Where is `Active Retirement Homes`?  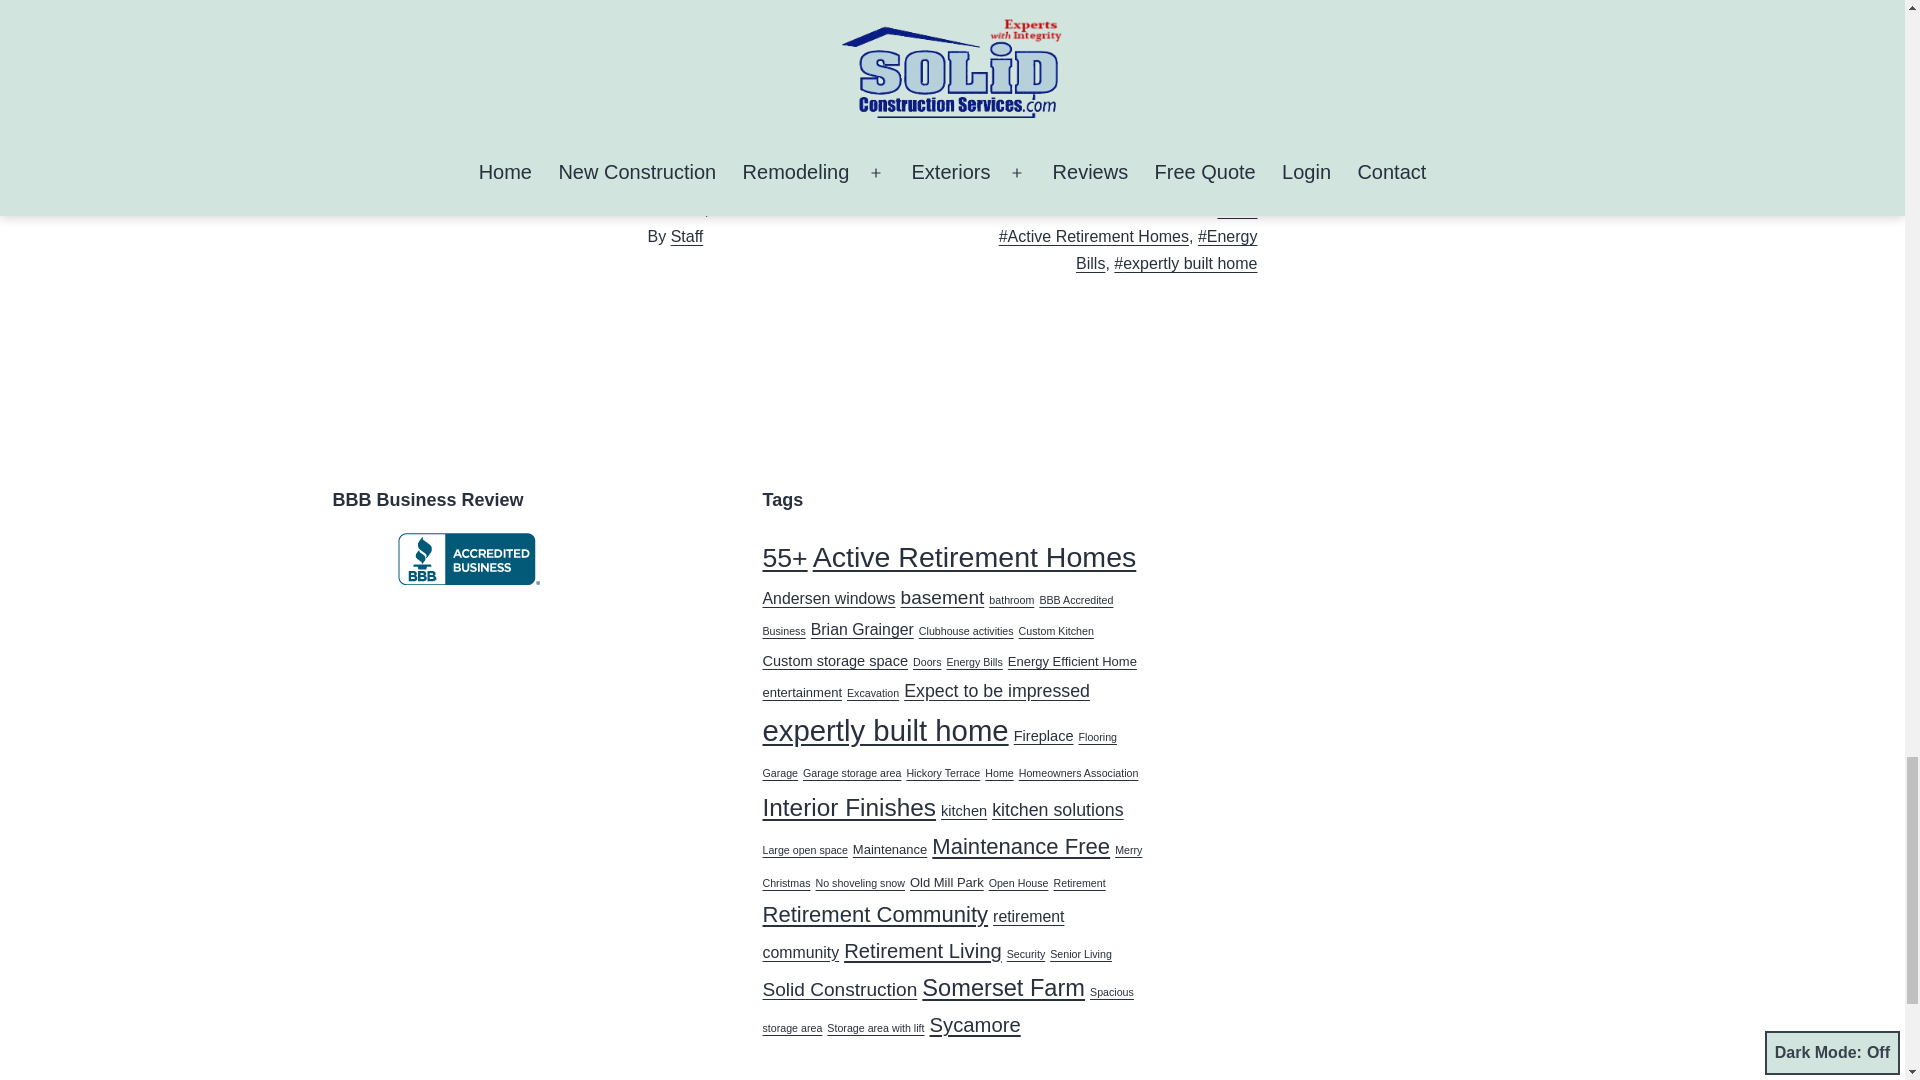 Active Retirement Homes is located at coordinates (974, 557).